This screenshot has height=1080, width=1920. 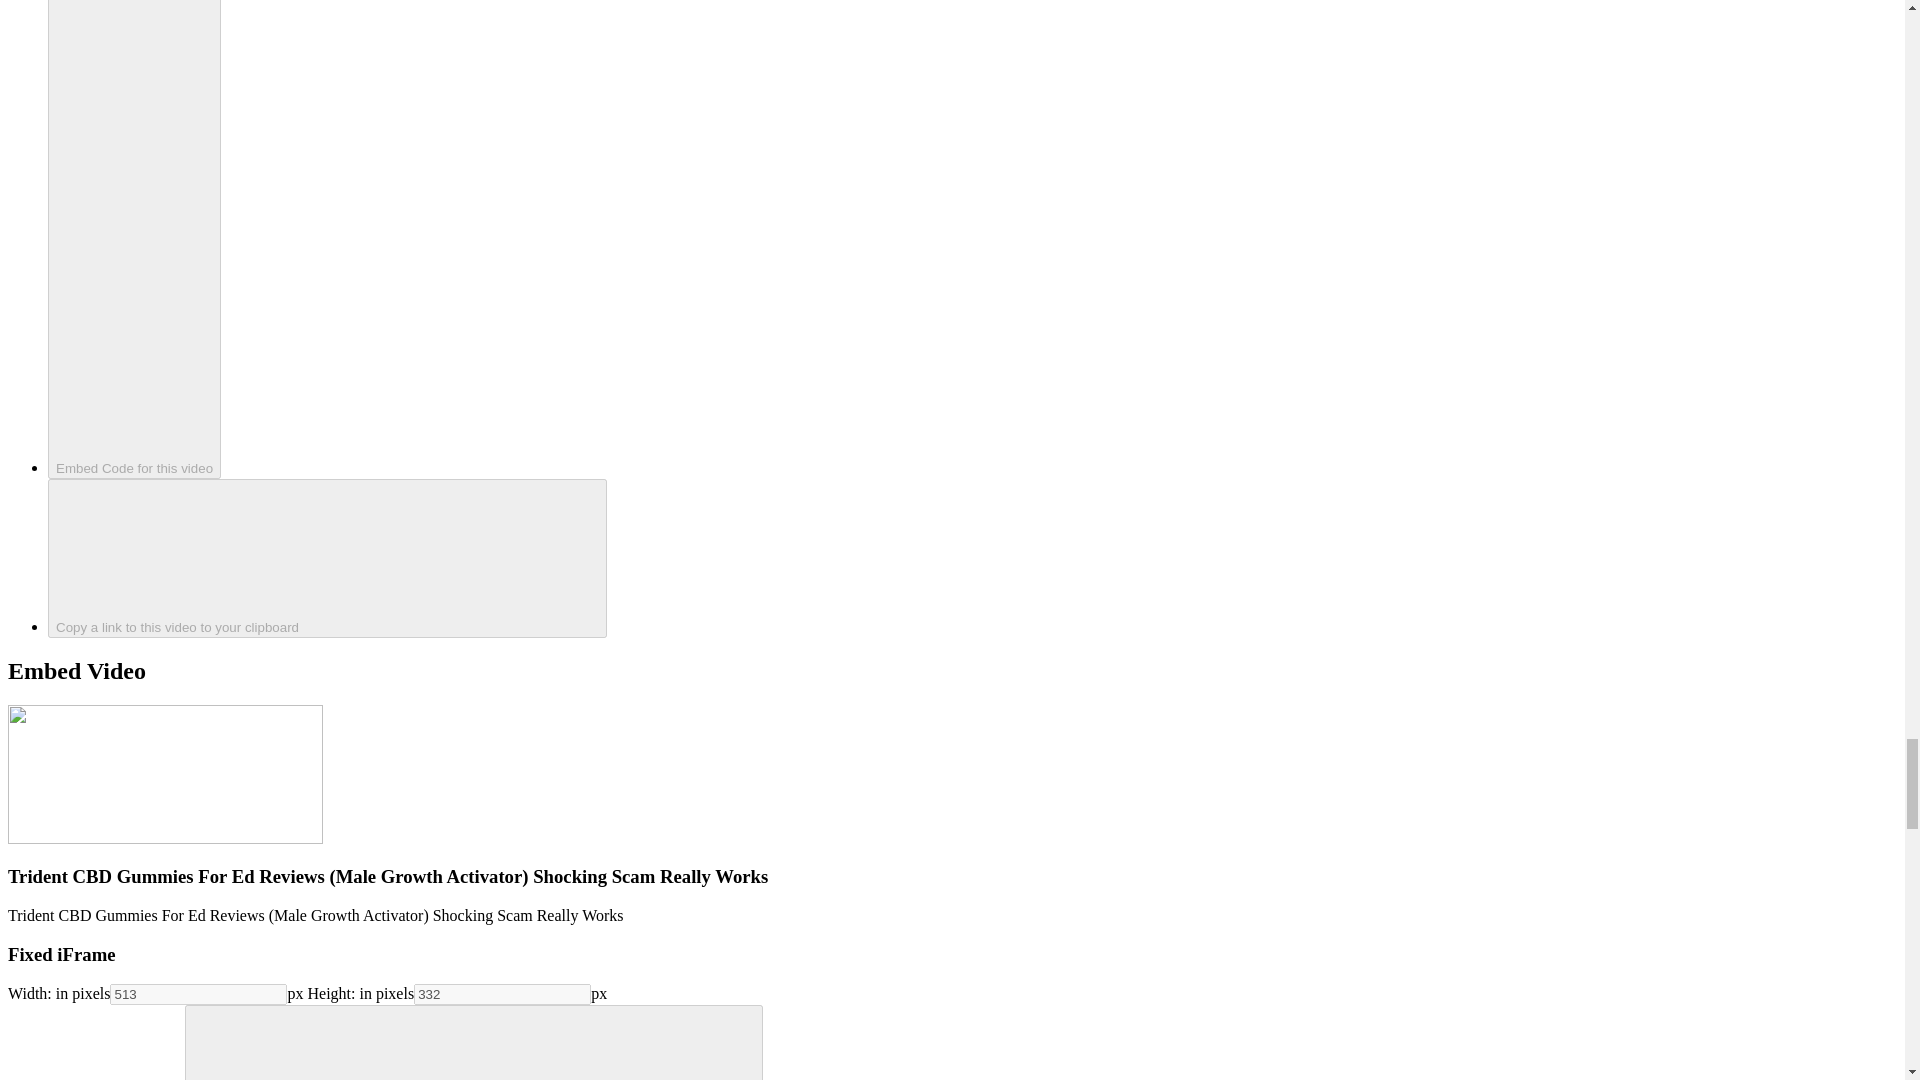 I want to click on 332, so click(x=502, y=994).